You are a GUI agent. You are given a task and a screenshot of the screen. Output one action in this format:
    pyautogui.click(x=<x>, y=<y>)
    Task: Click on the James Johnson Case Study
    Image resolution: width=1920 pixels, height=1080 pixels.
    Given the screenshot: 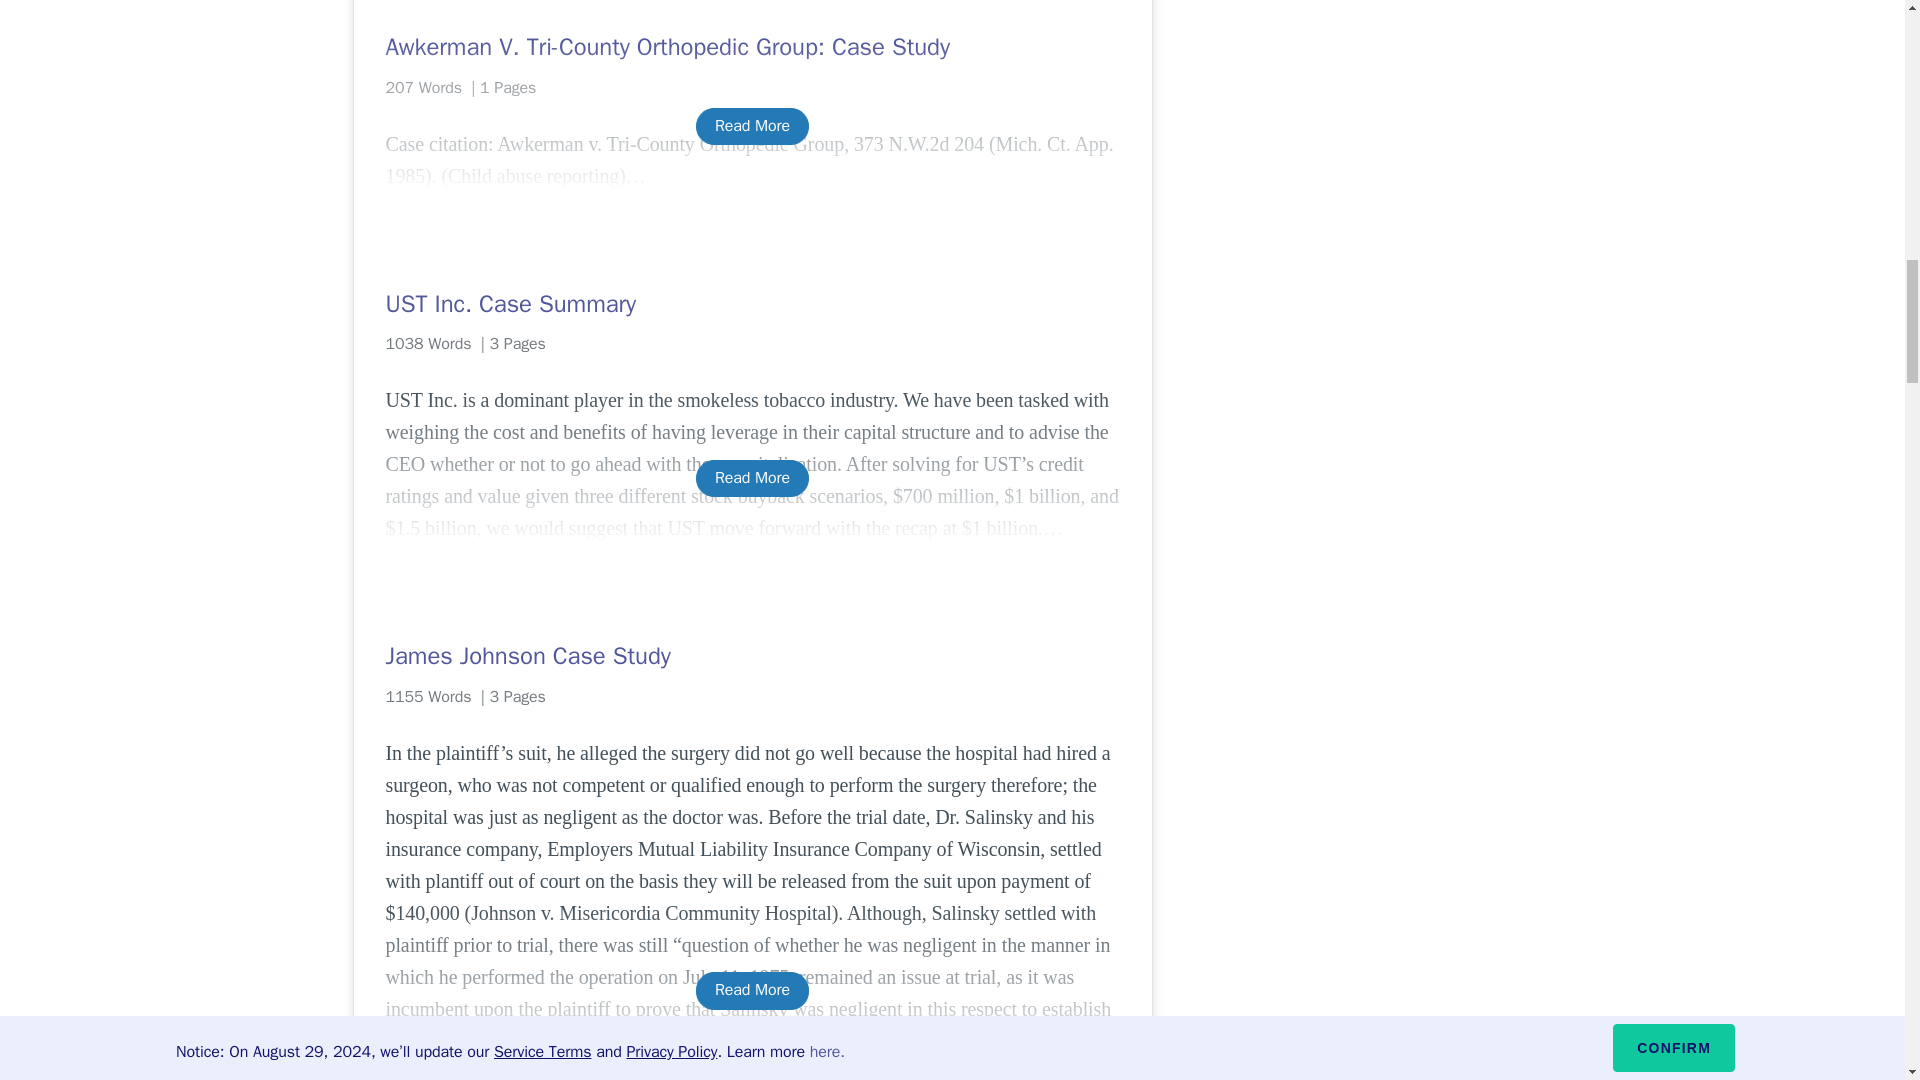 What is the action you would take?
    pyautogui.click(x=752, y=656)
    